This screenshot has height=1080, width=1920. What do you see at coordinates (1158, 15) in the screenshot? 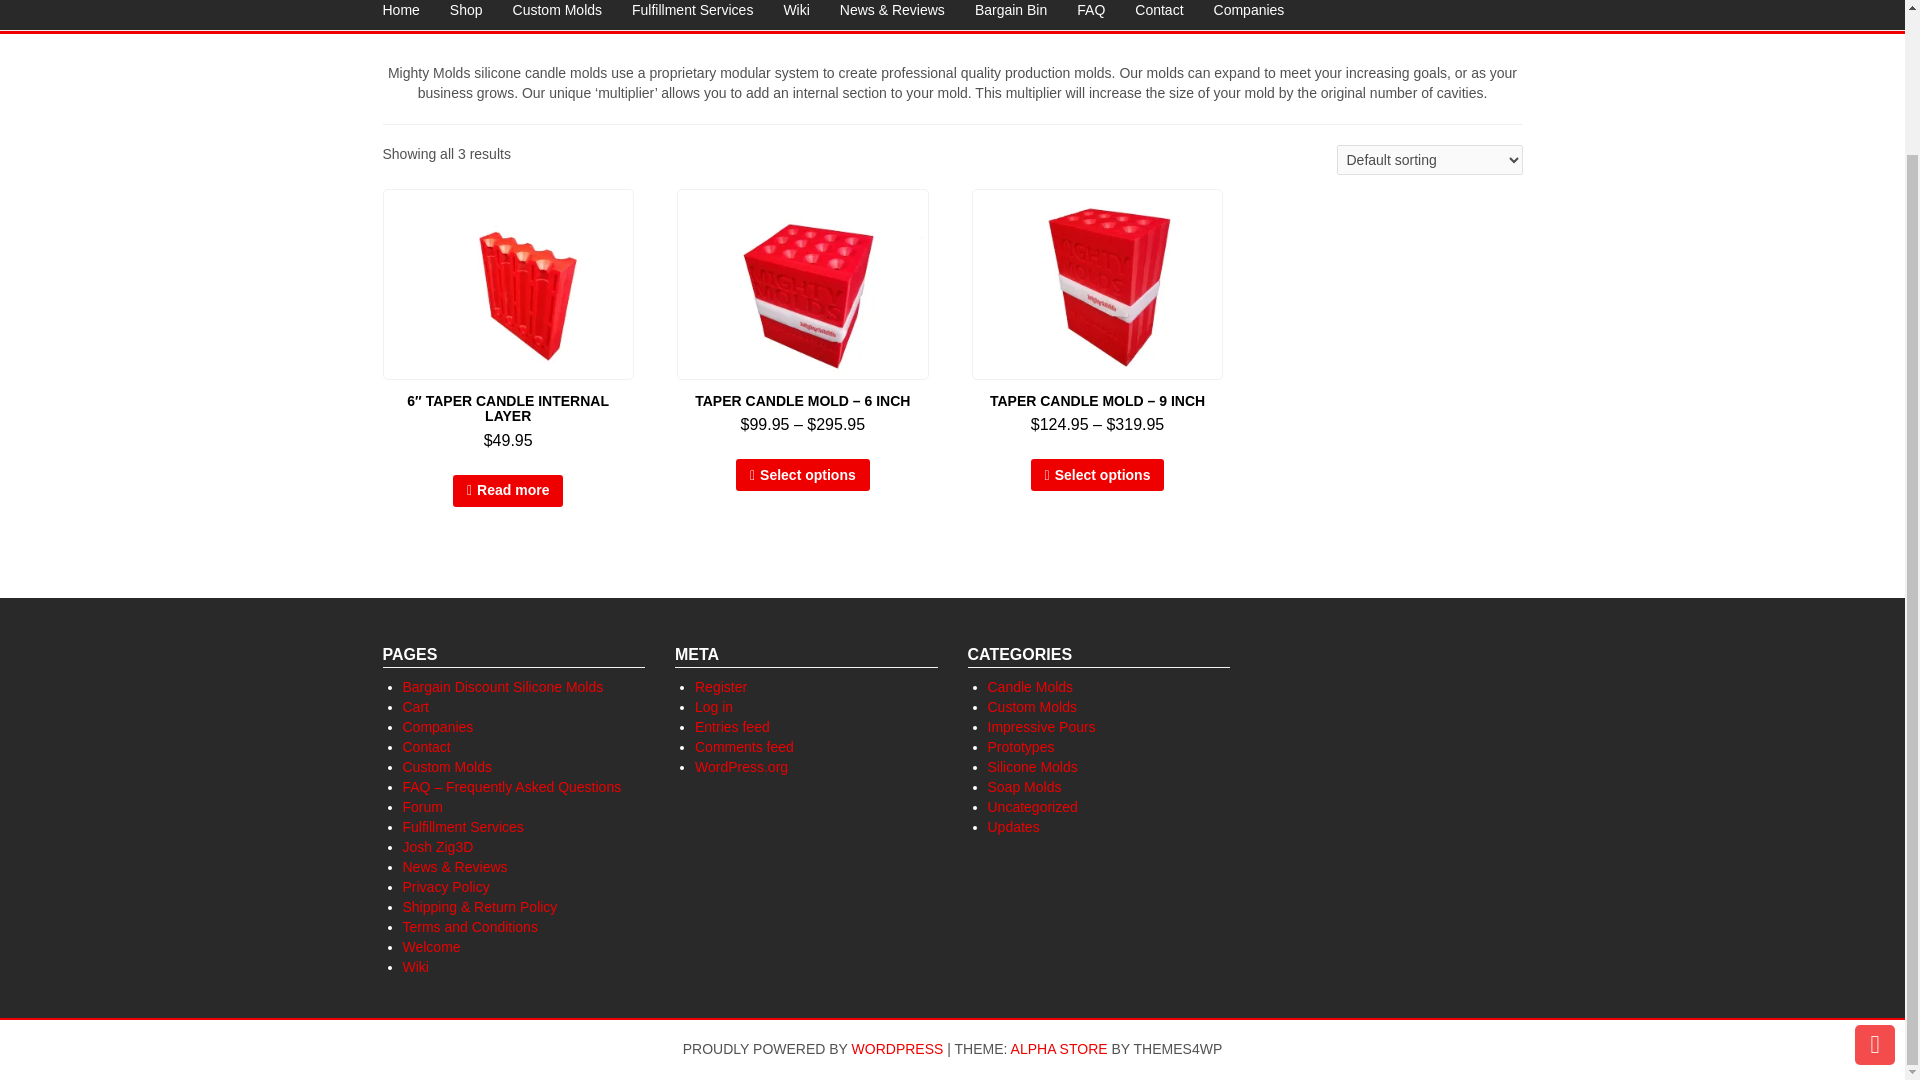
I see `Contact` at bounding box center [1158, 15].